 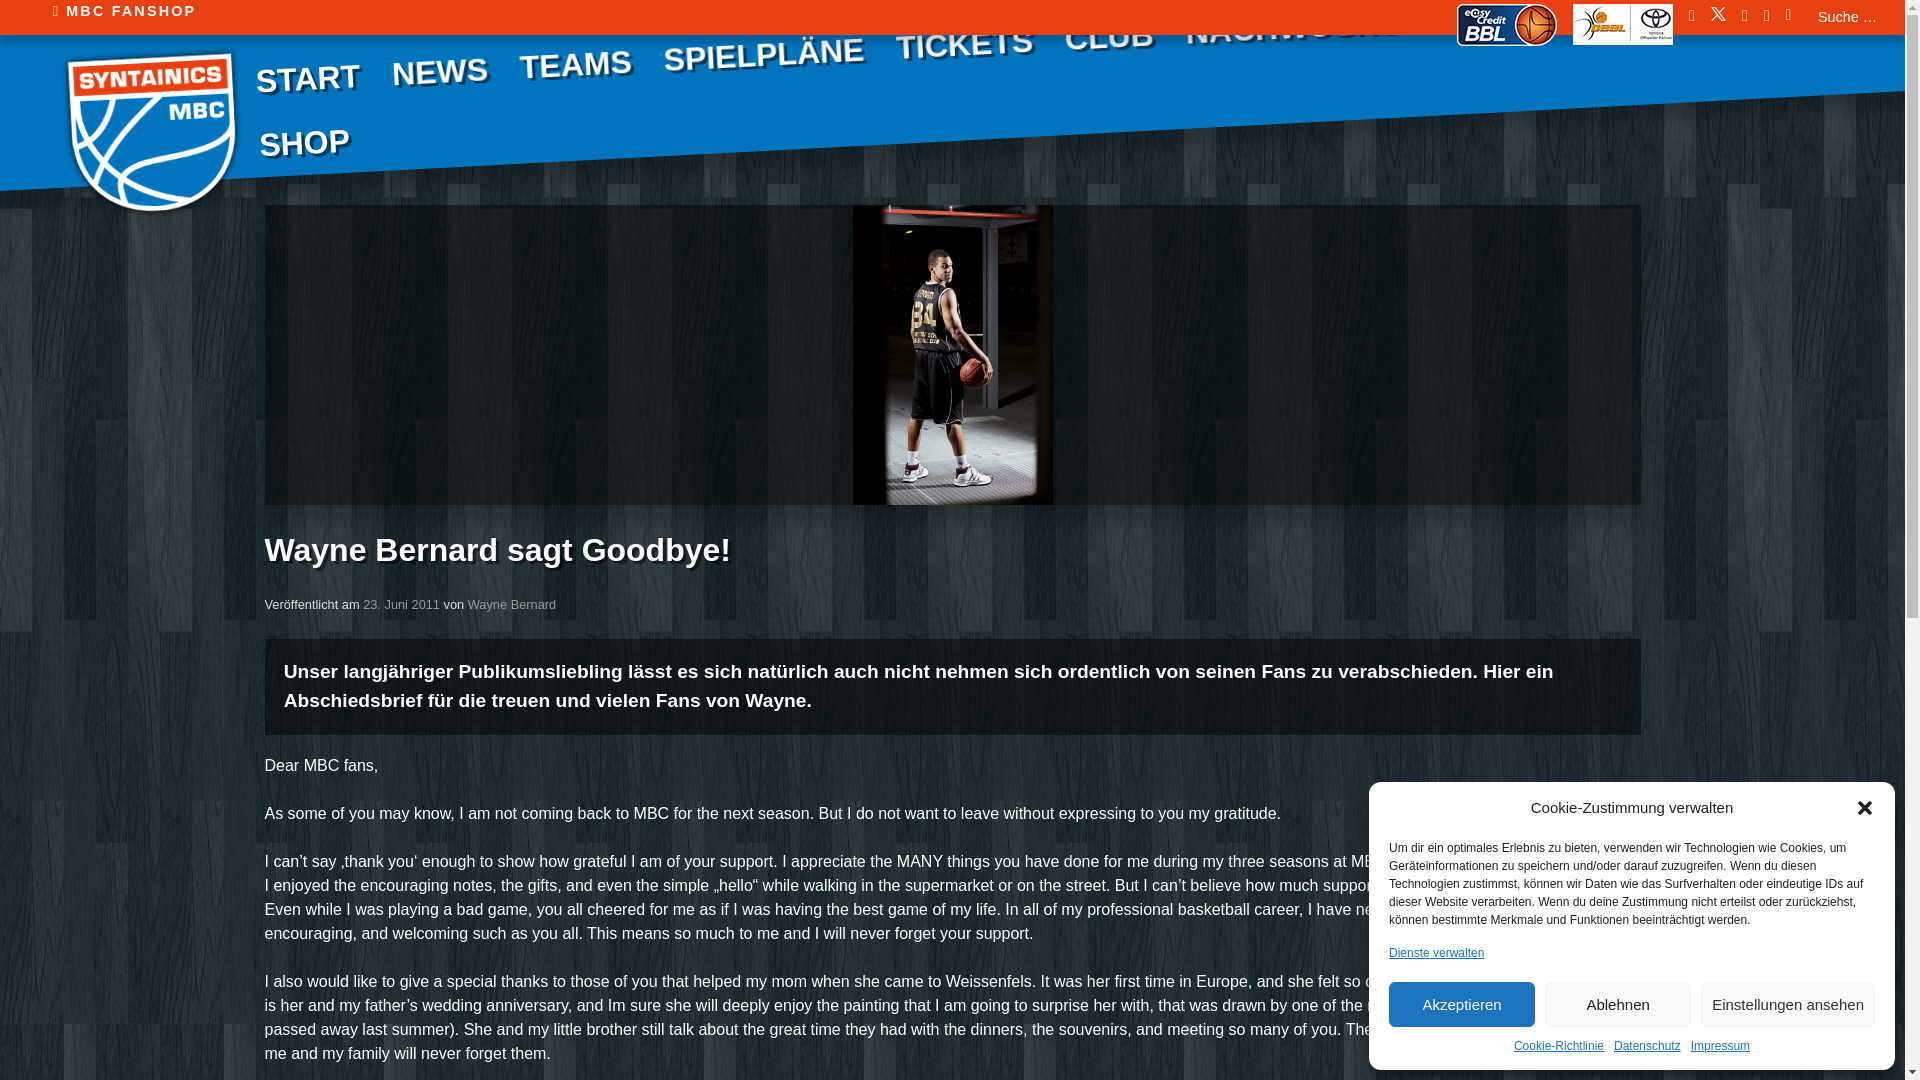 I want to click on MBC FANSHOP, so click(x=125, y=11).